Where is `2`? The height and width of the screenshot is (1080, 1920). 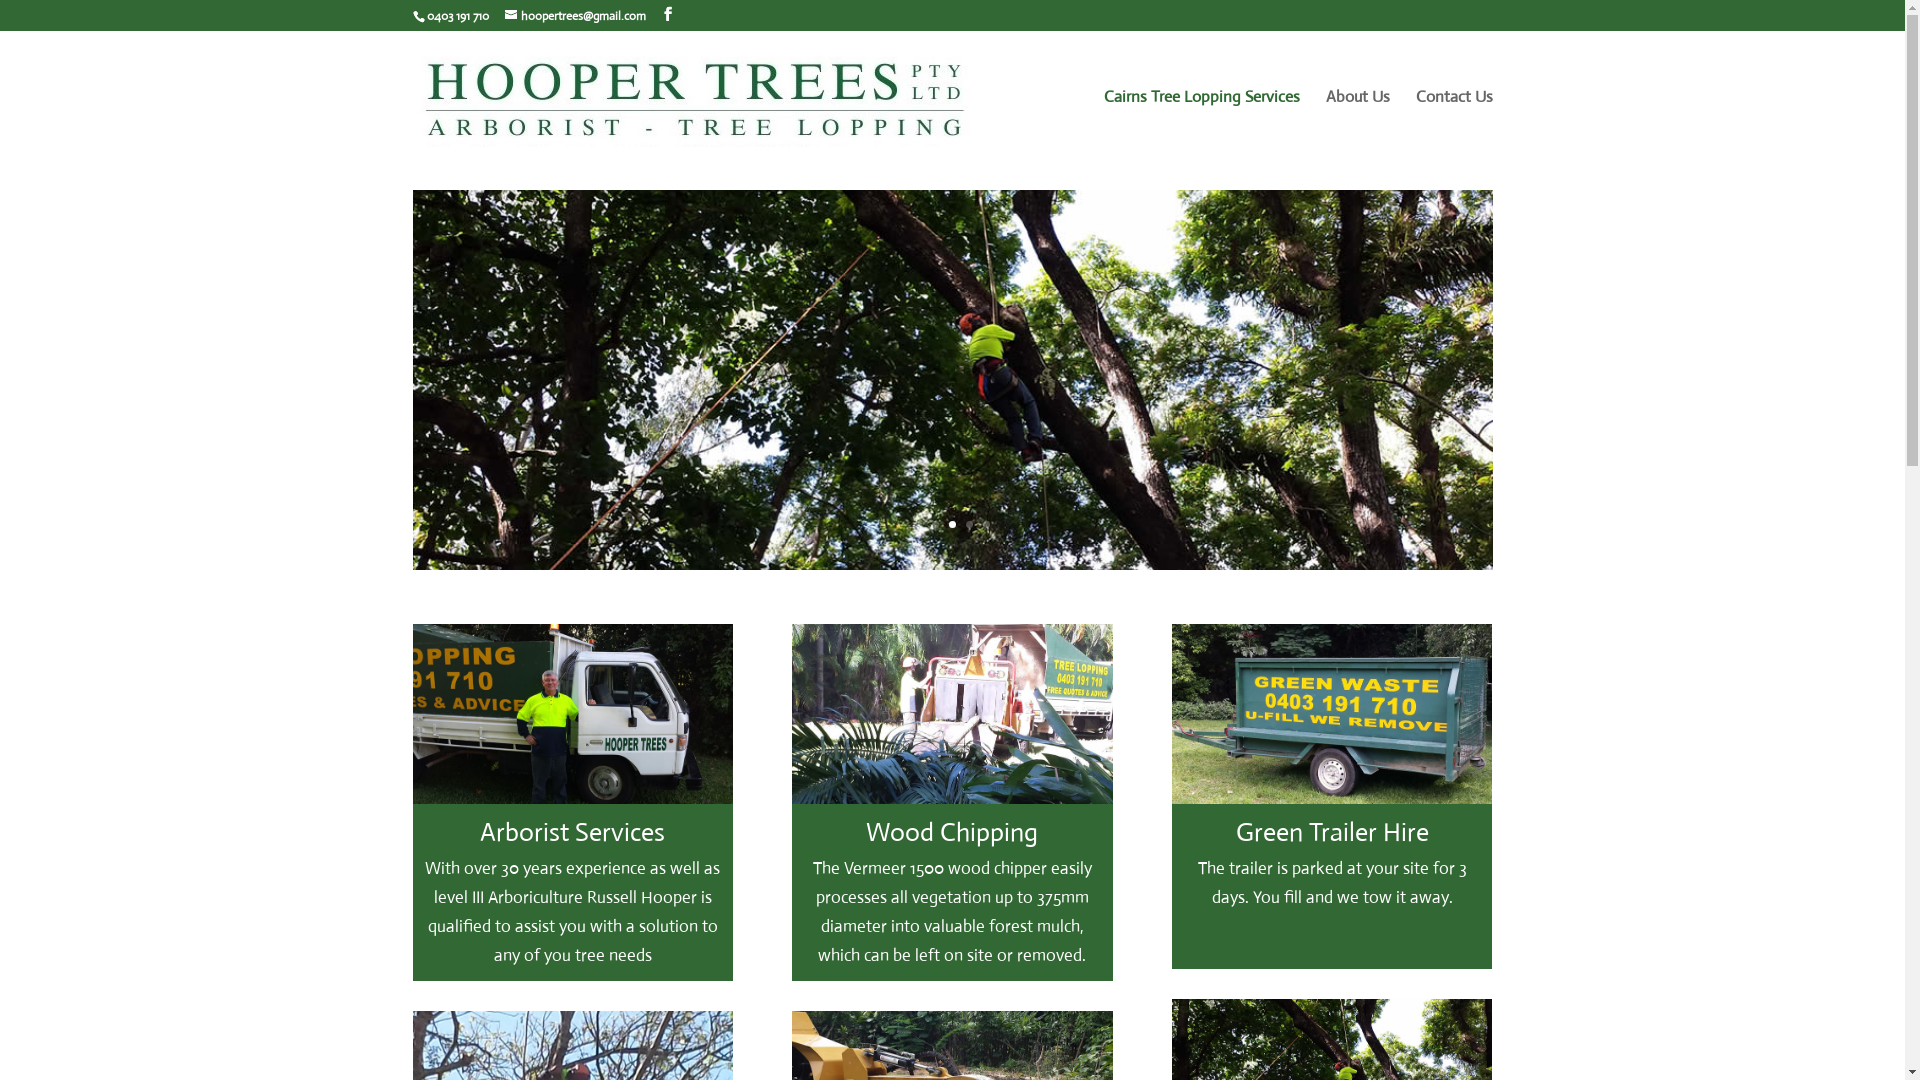 2 is located at coordinates (936, 524).